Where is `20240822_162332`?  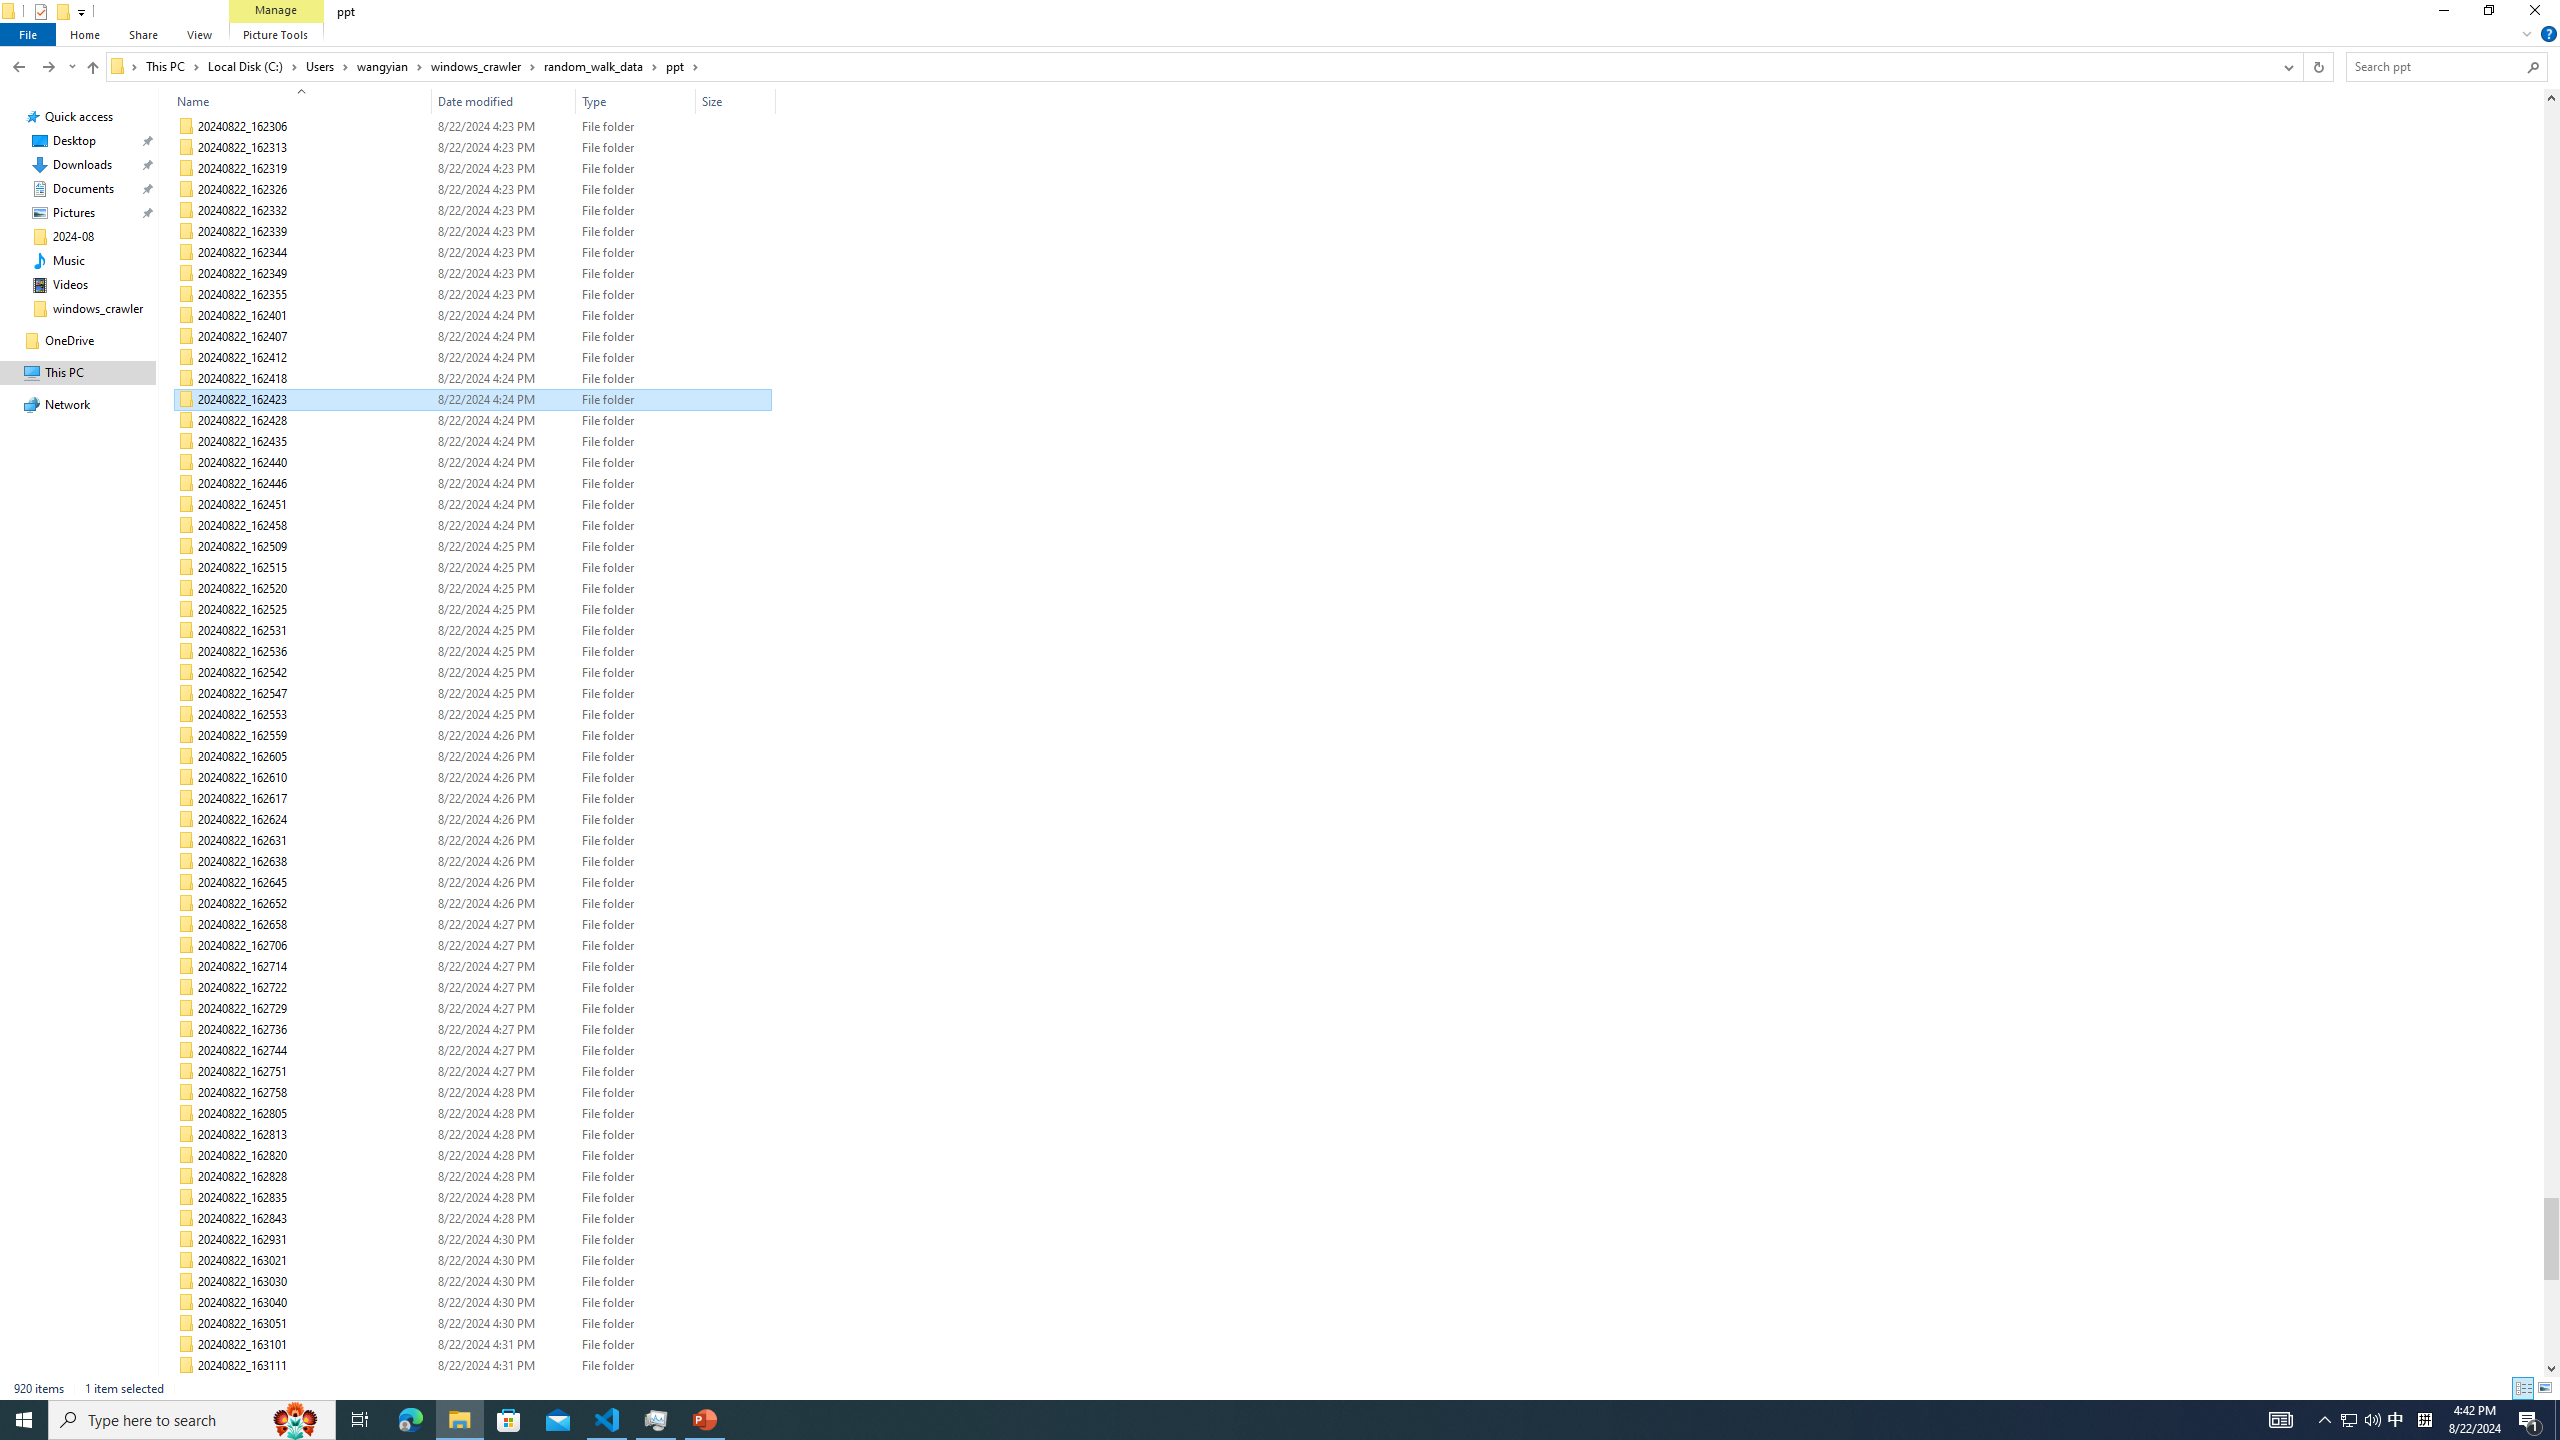 20240822_162332 is located at coordinates (474, 210).